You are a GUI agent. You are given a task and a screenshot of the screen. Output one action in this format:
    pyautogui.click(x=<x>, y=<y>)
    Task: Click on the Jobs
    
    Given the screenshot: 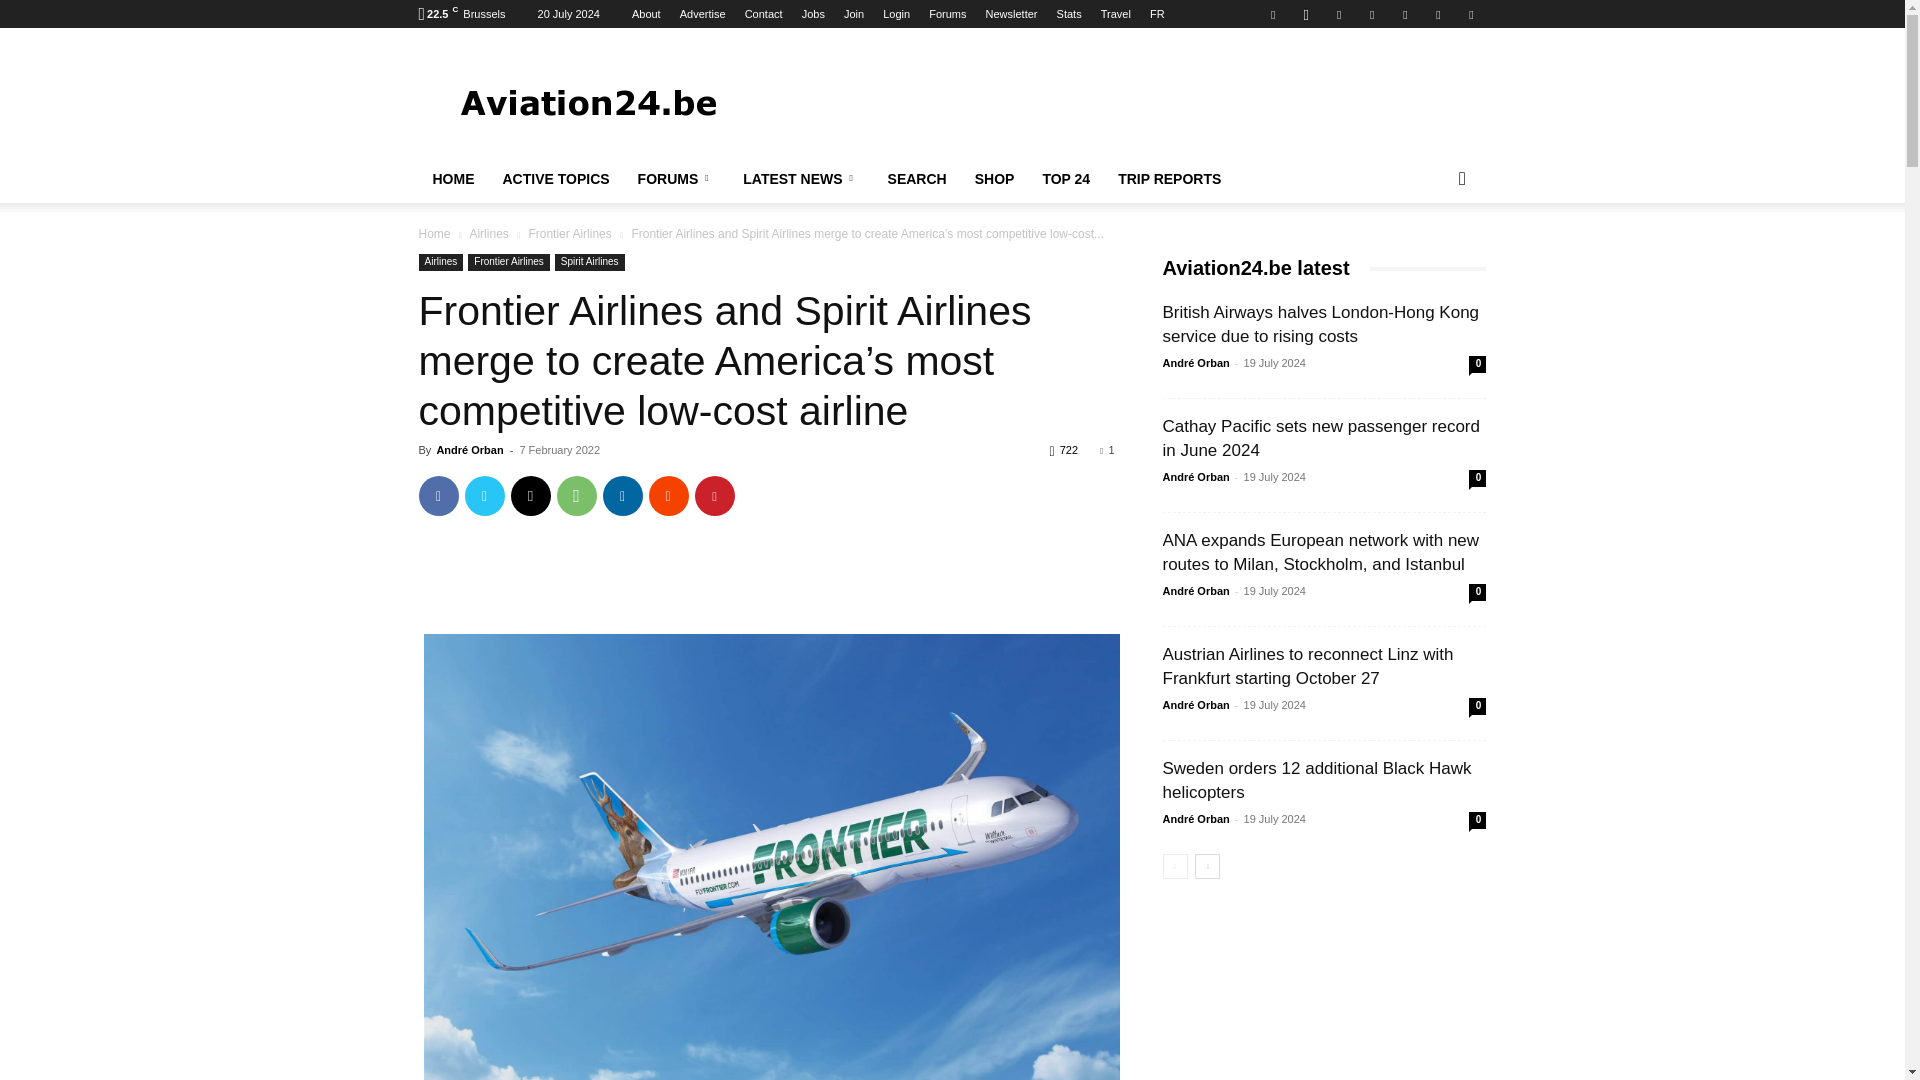 What is the action you would take?
    pyautogui.click(x=814, y=14)
    